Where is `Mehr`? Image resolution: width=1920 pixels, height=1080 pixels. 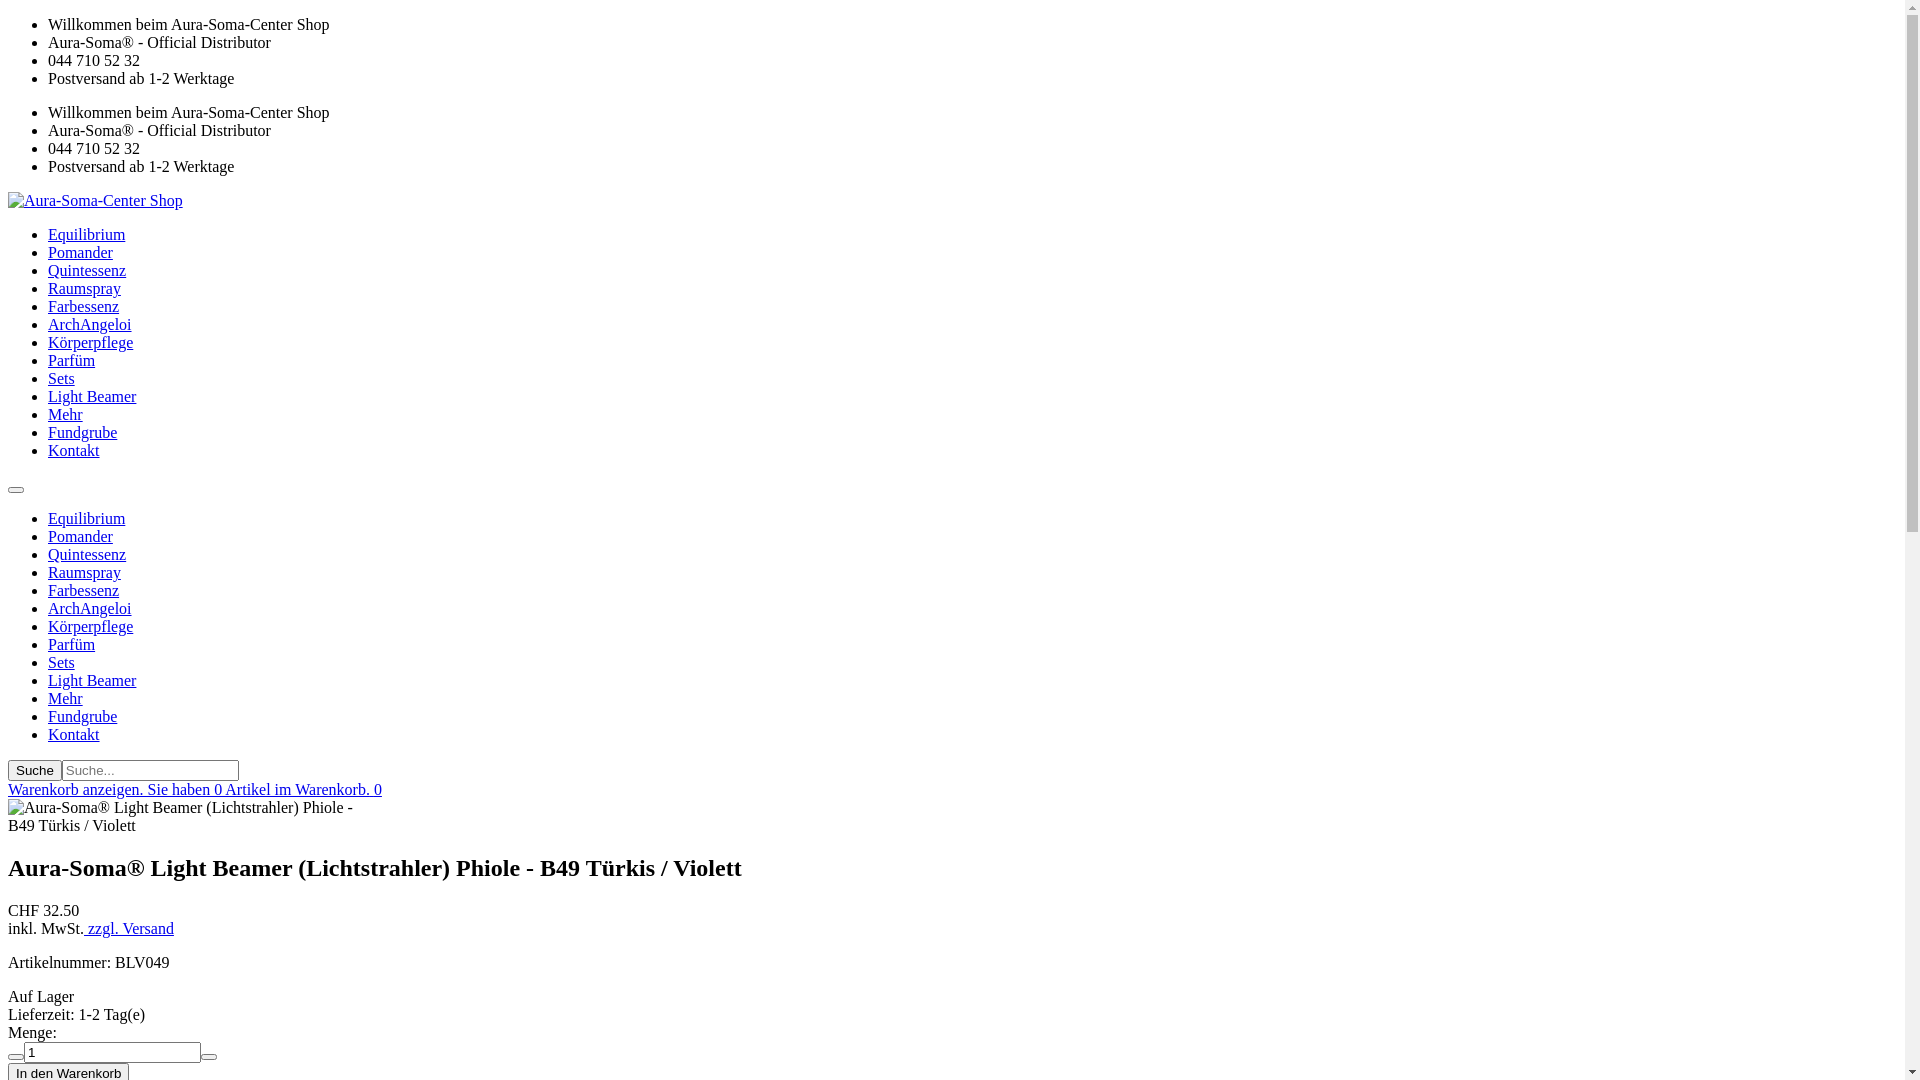
Mehr is located at coordinates (66, 698).